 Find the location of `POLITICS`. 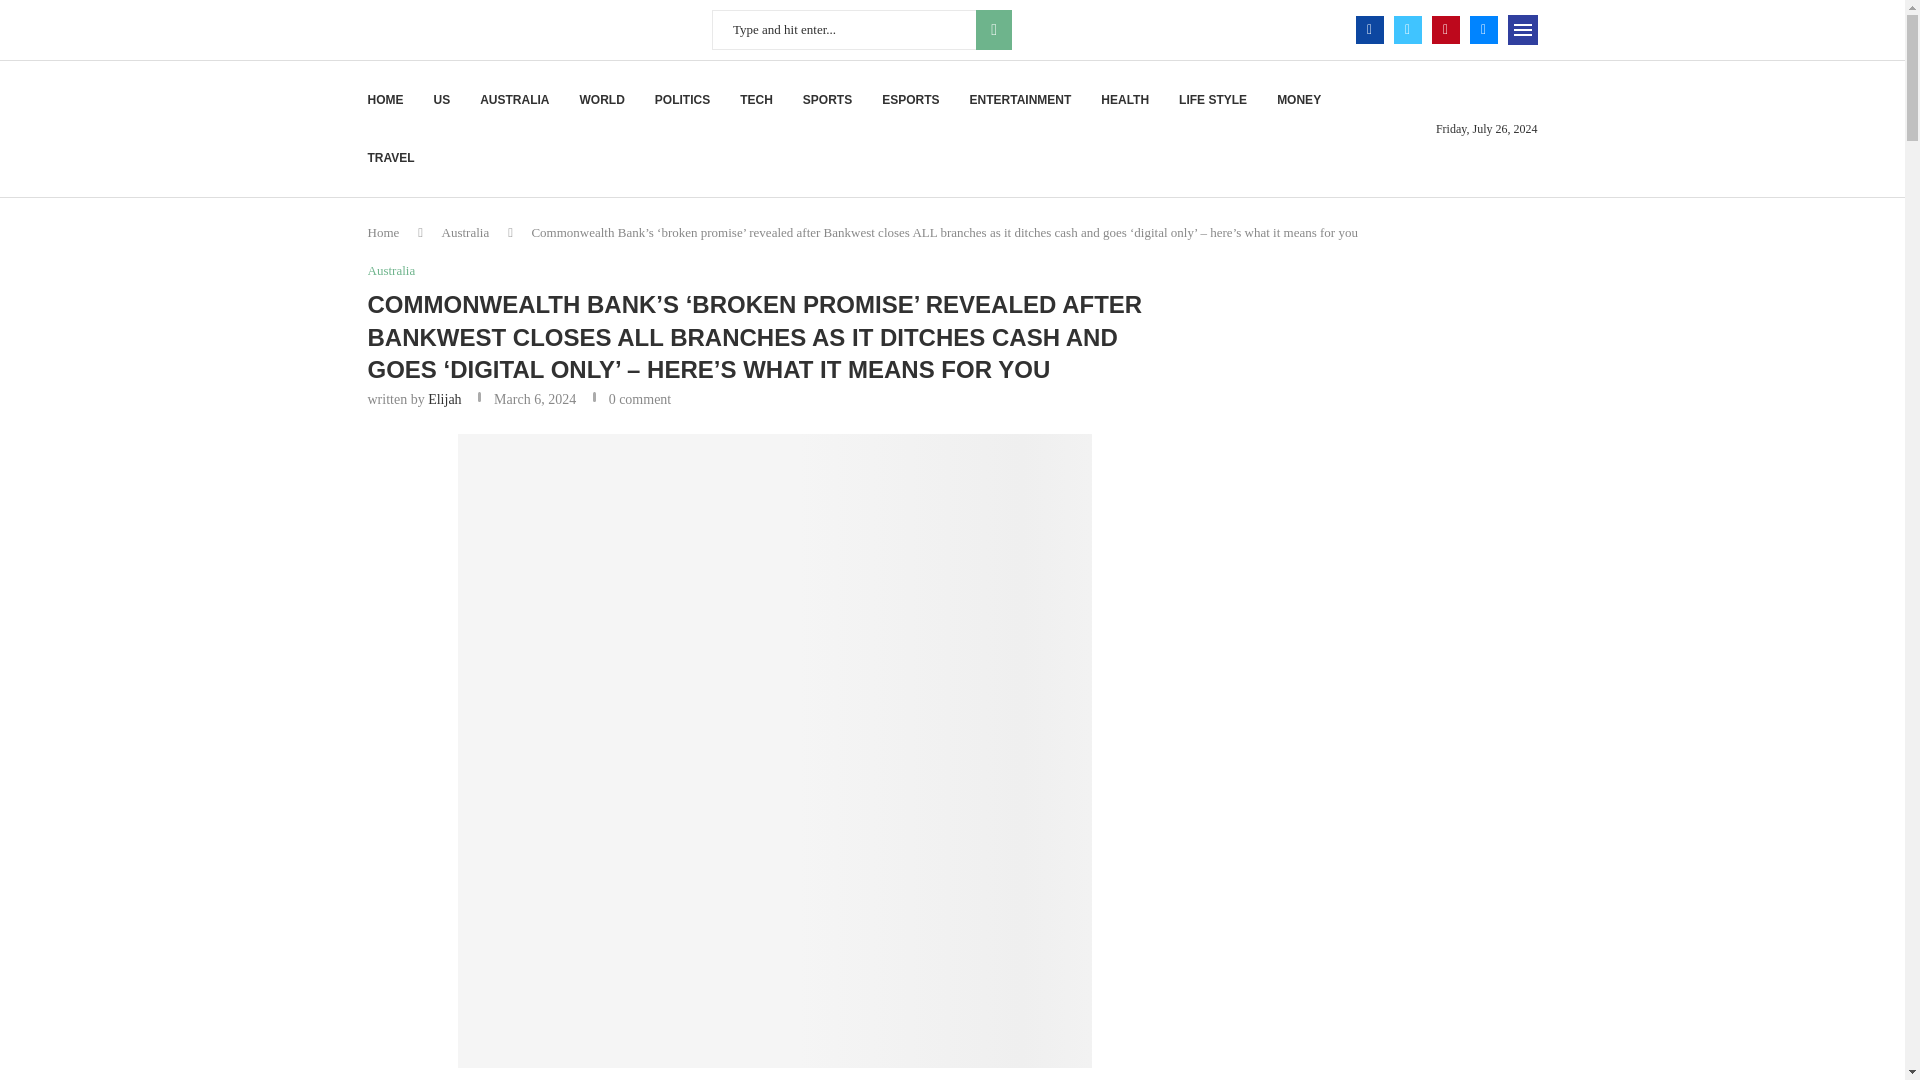

POLITICS is located at coordinates (682, 100).